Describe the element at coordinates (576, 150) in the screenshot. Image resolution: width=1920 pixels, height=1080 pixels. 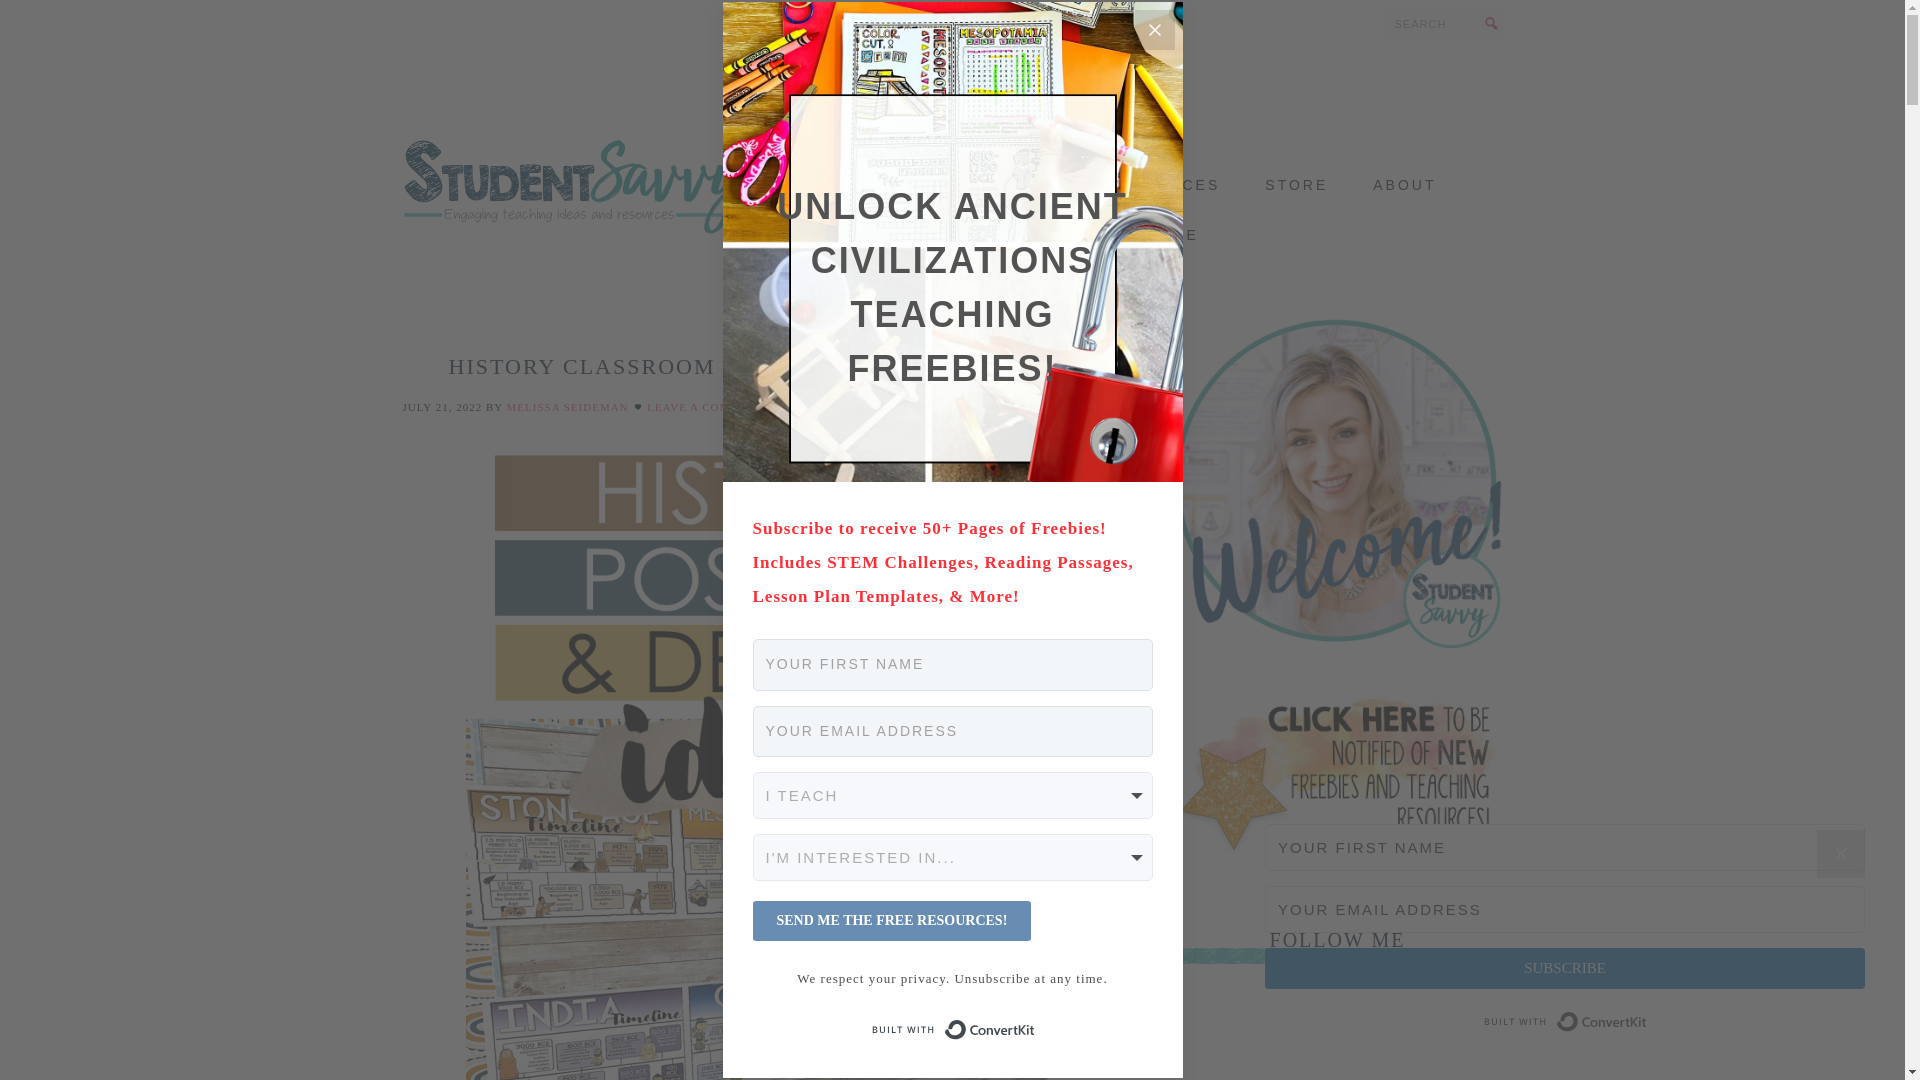
I see `STUDENT SAVVY` at that location.